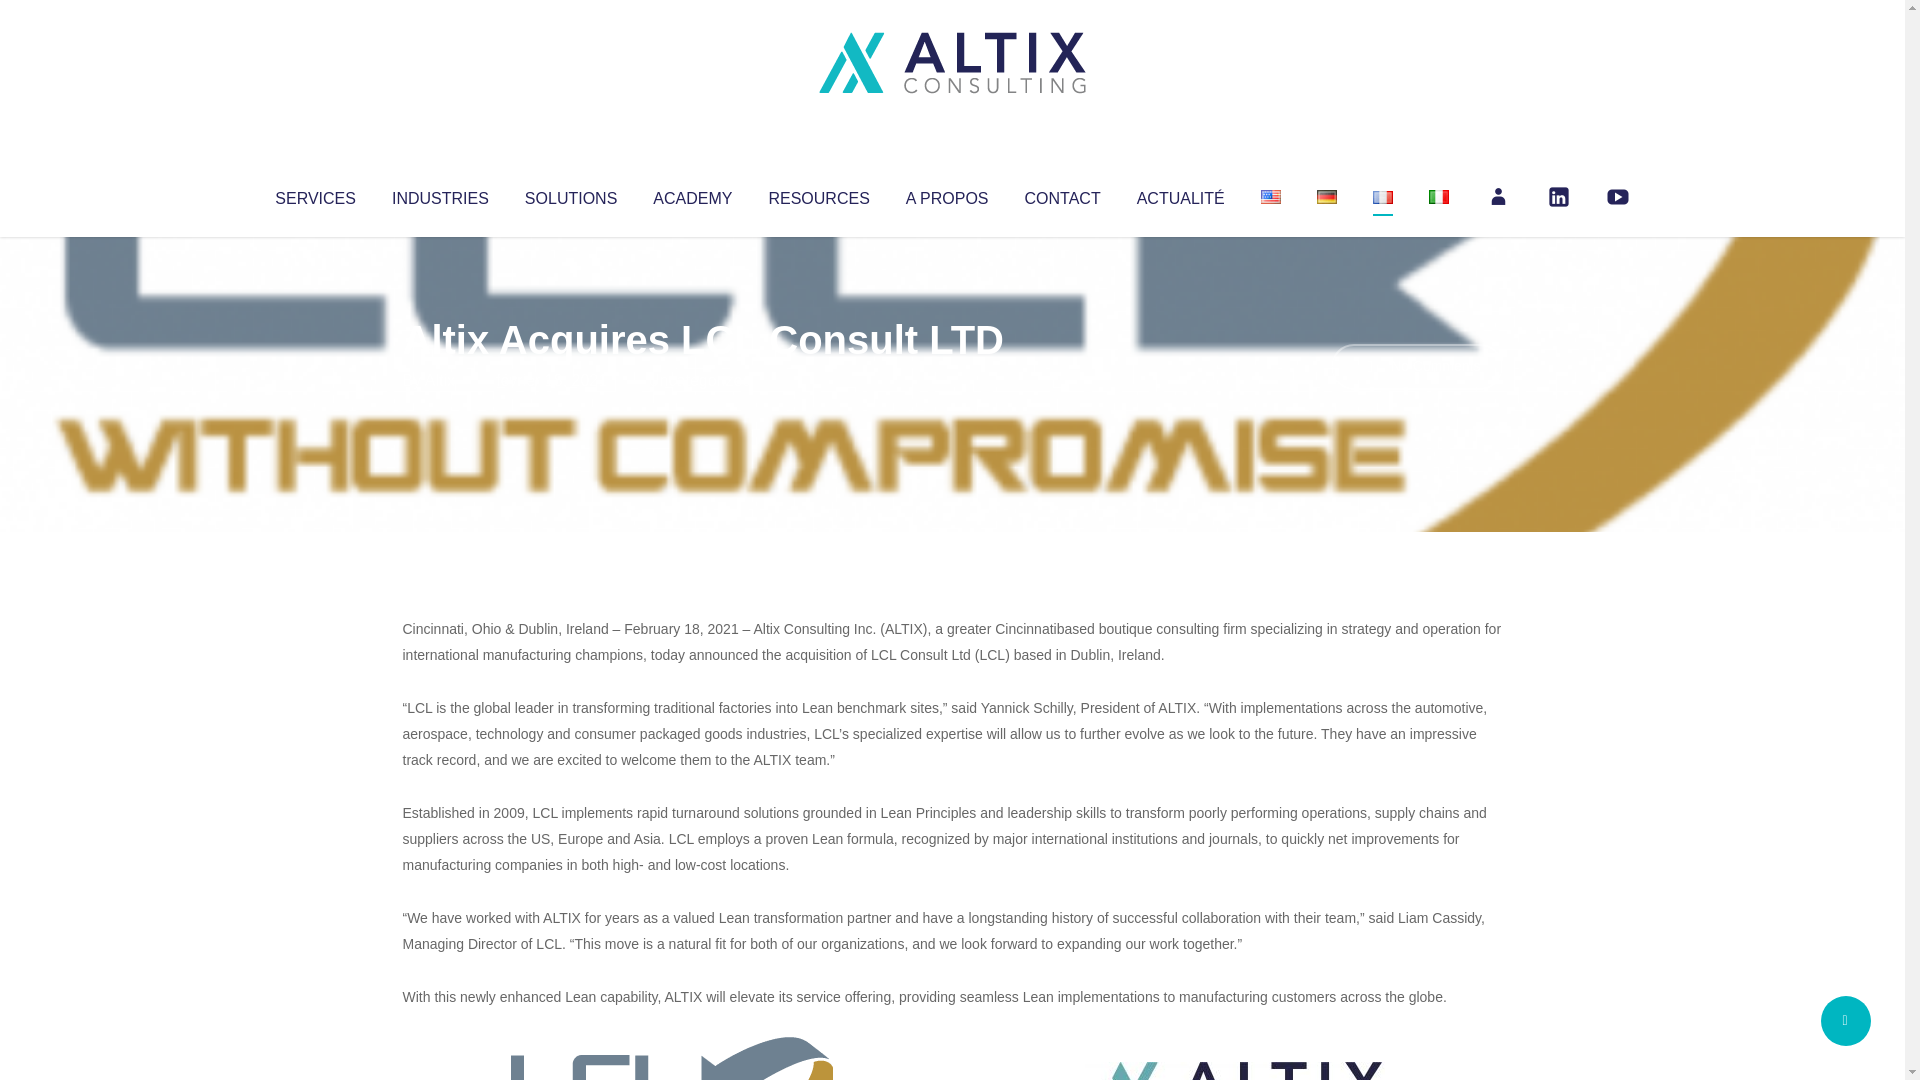 The height and width of the screenshot is (1080, 1920). What do you see at coordinates (440, 380) in the screenshot?
I see `Altix` at bounding box center [440, 380].